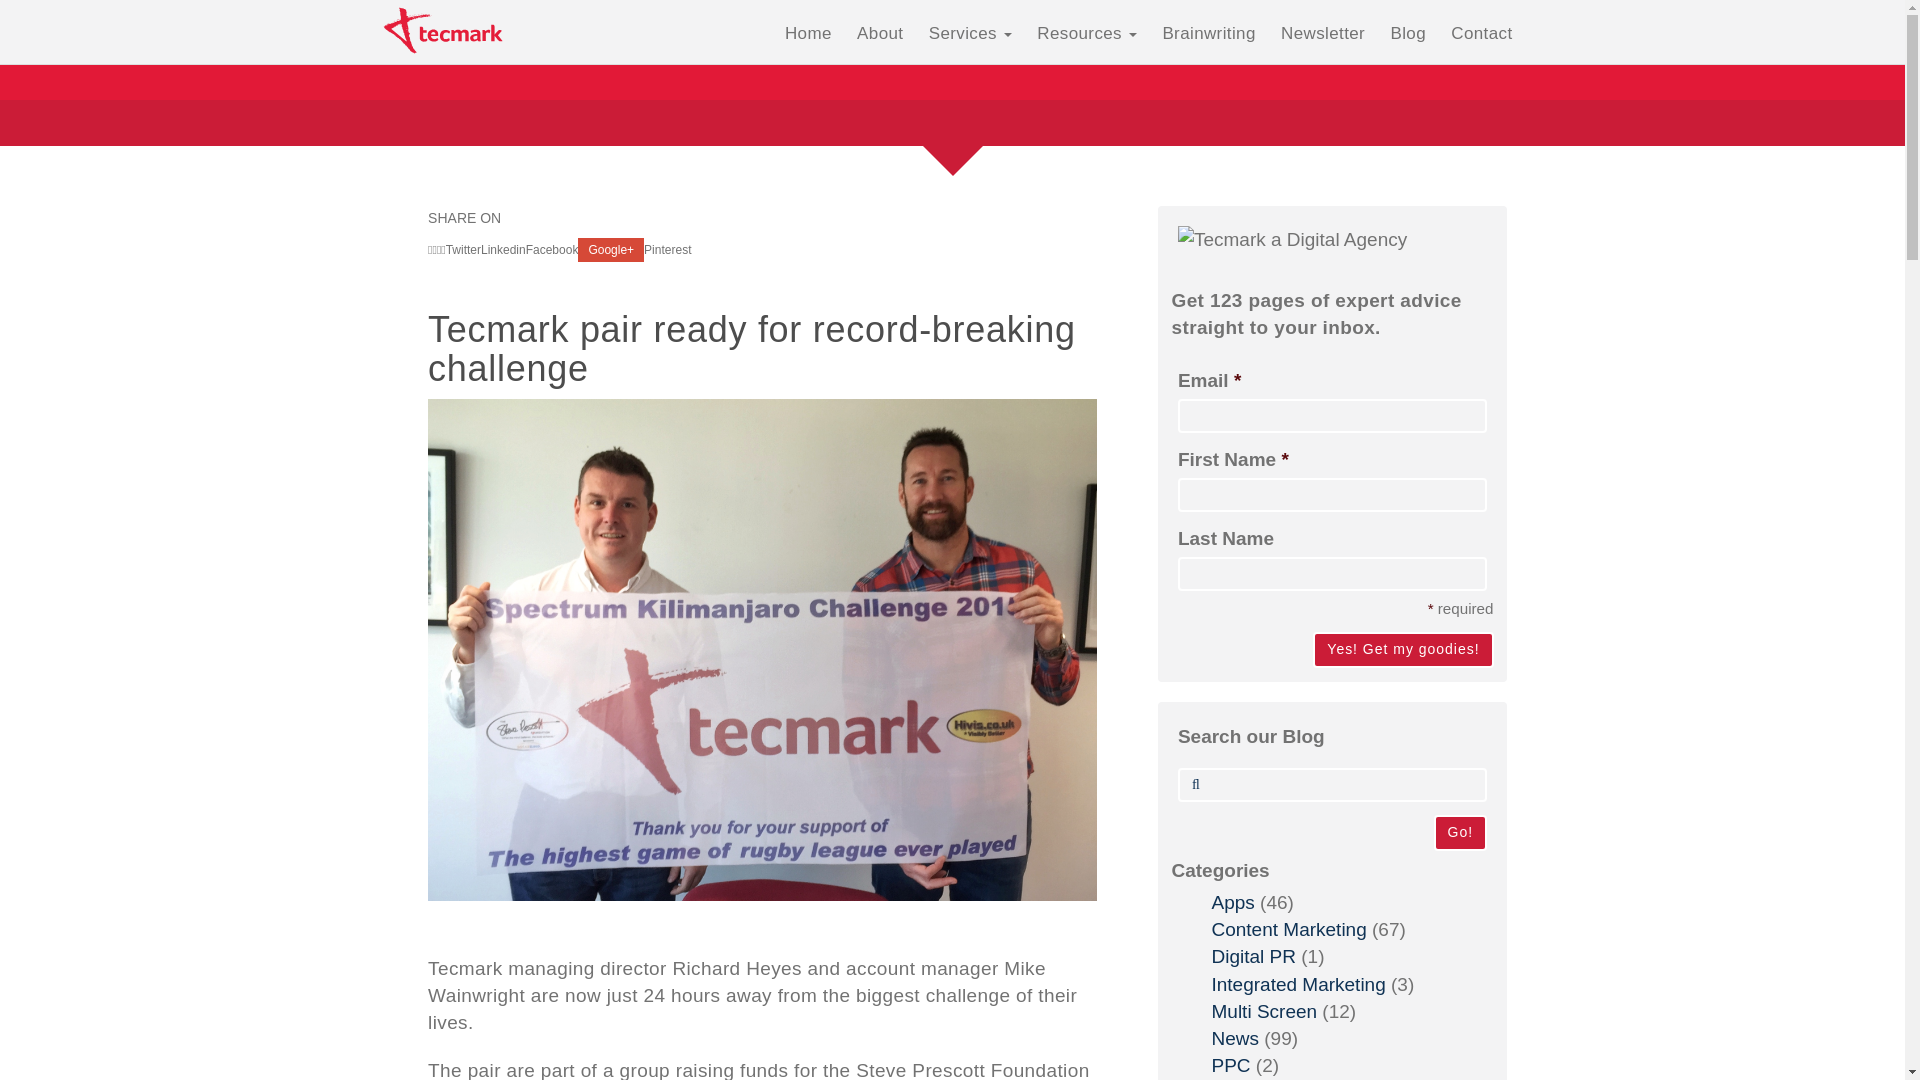 Image resolution: width=1920 pixels, height=1080 pixels. What do you see at coordinates (808, 34) in the screenshot?
I see `Home` at bounding box center [808, 34].